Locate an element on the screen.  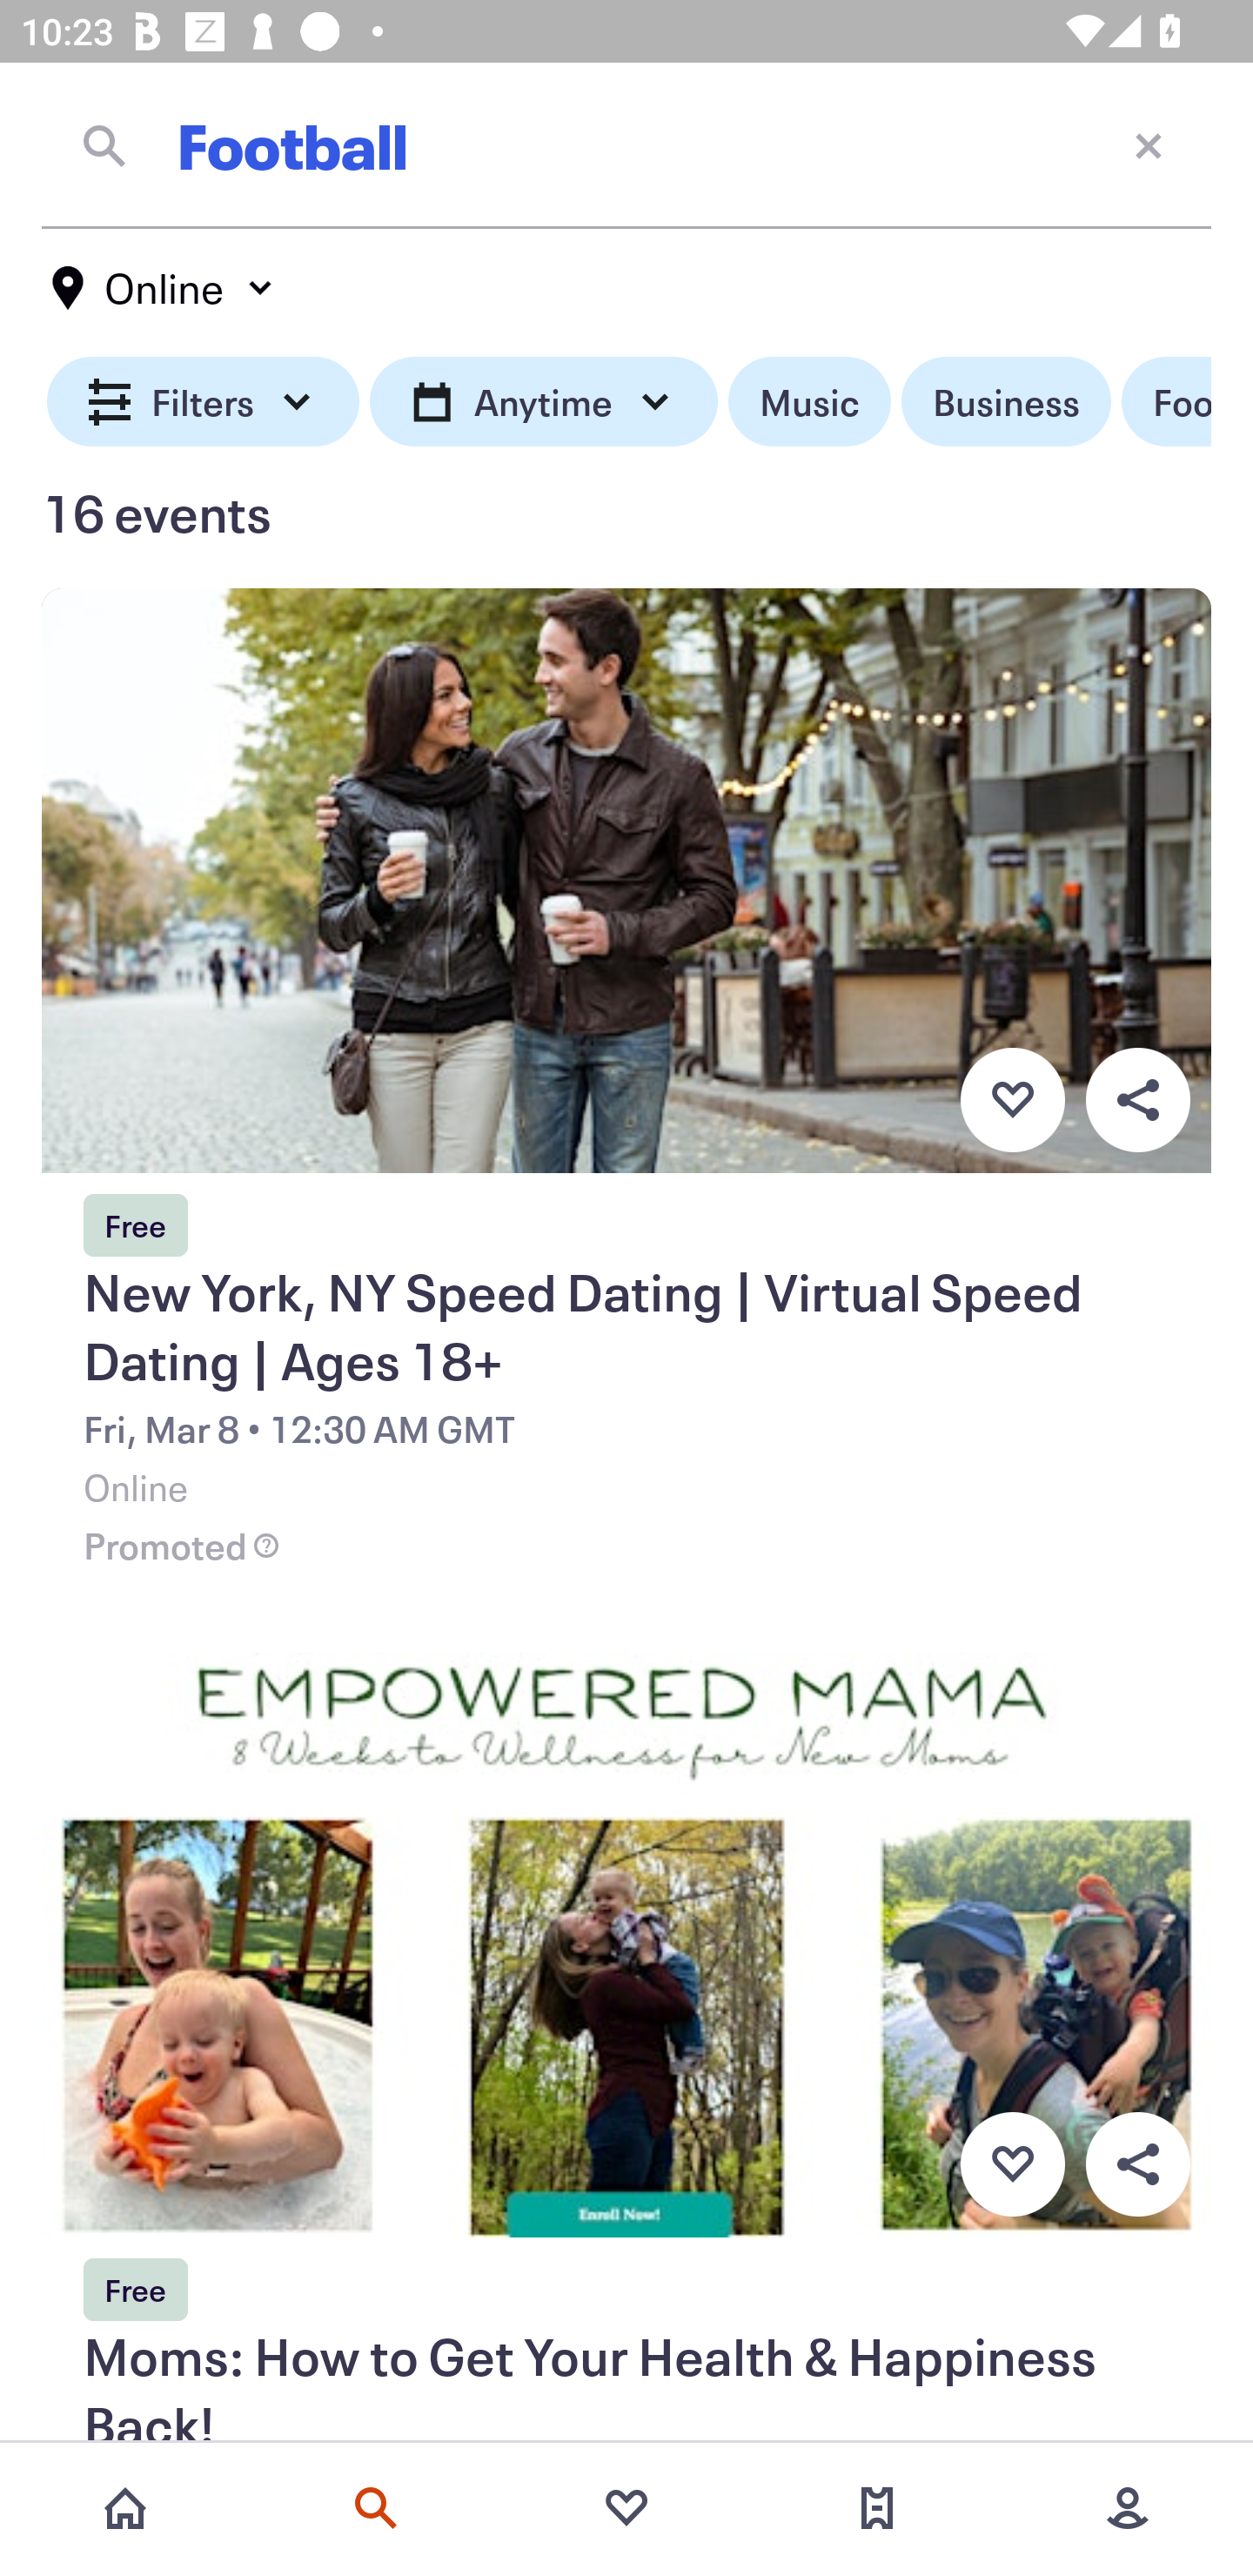
Favorites is located at coordinates (626, 2508).